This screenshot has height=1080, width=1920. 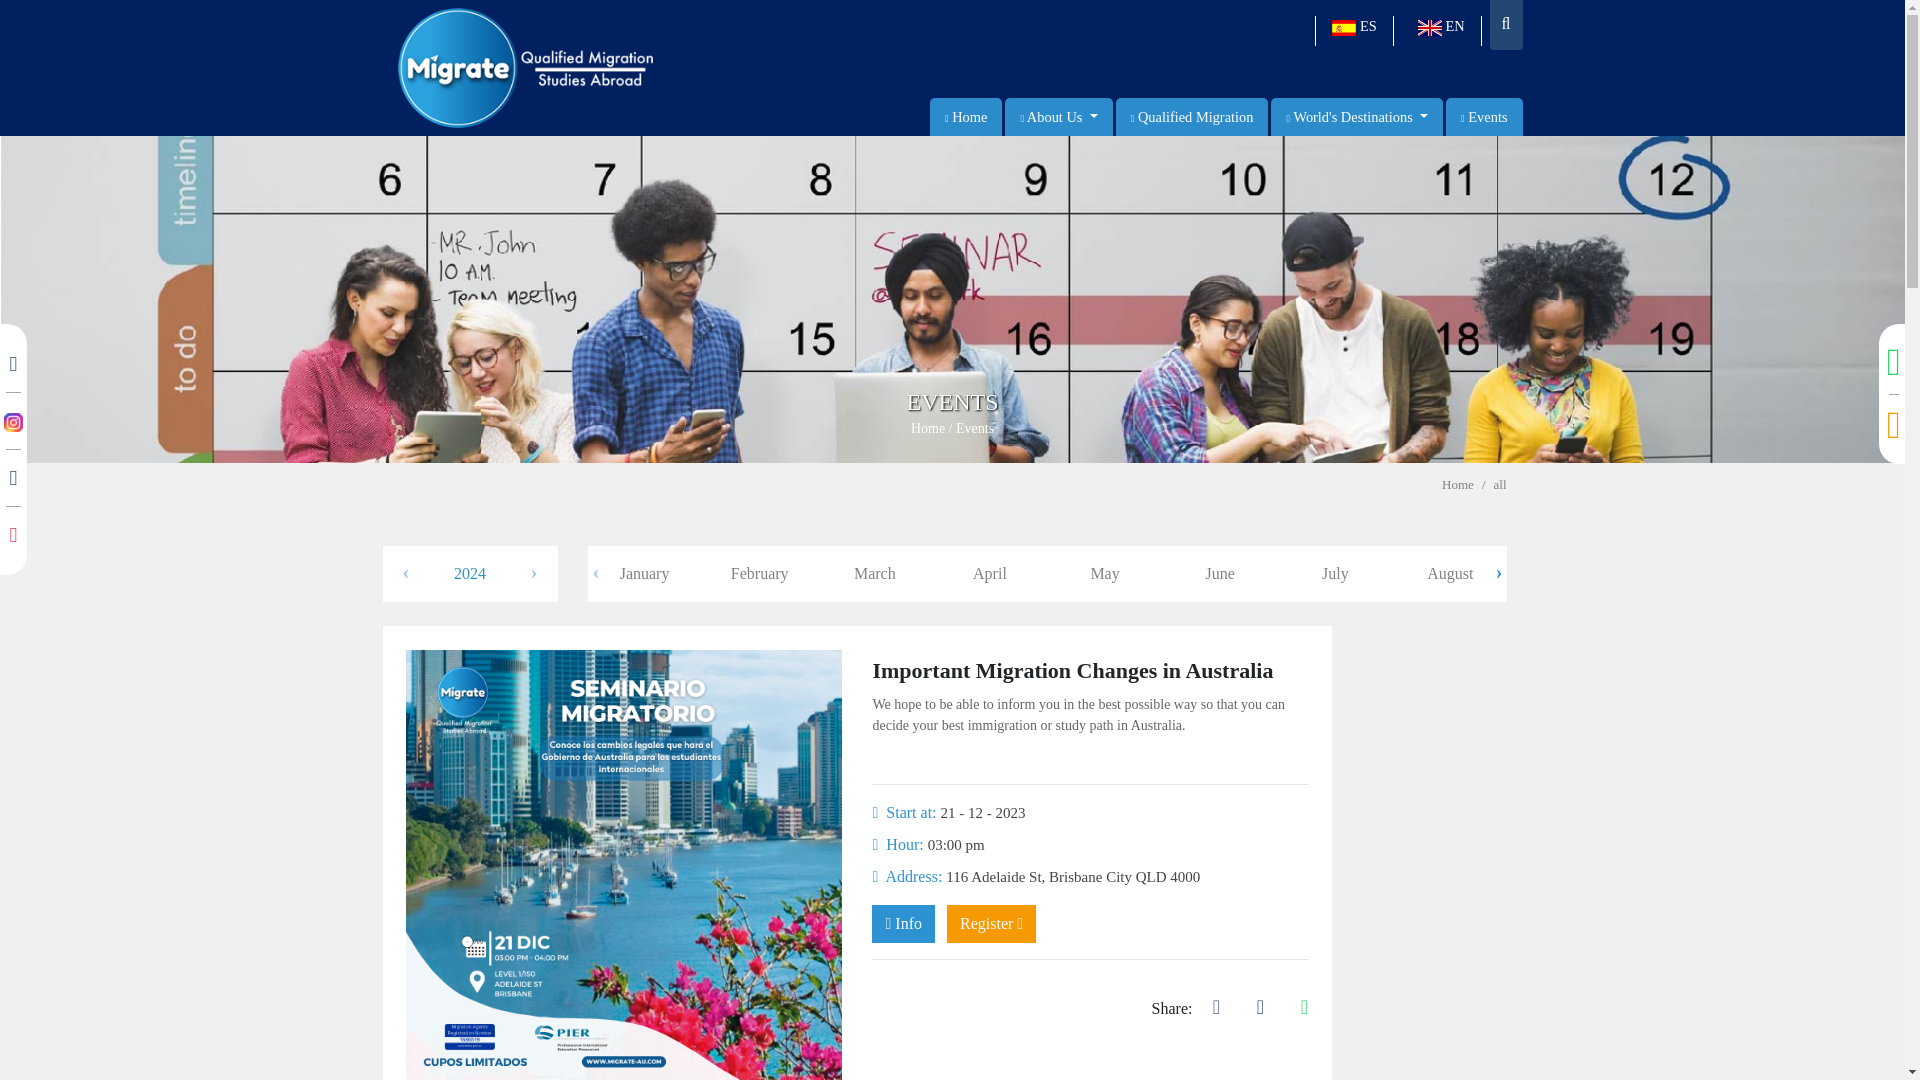 I want to click on ES, so click(x=1354, y=31).